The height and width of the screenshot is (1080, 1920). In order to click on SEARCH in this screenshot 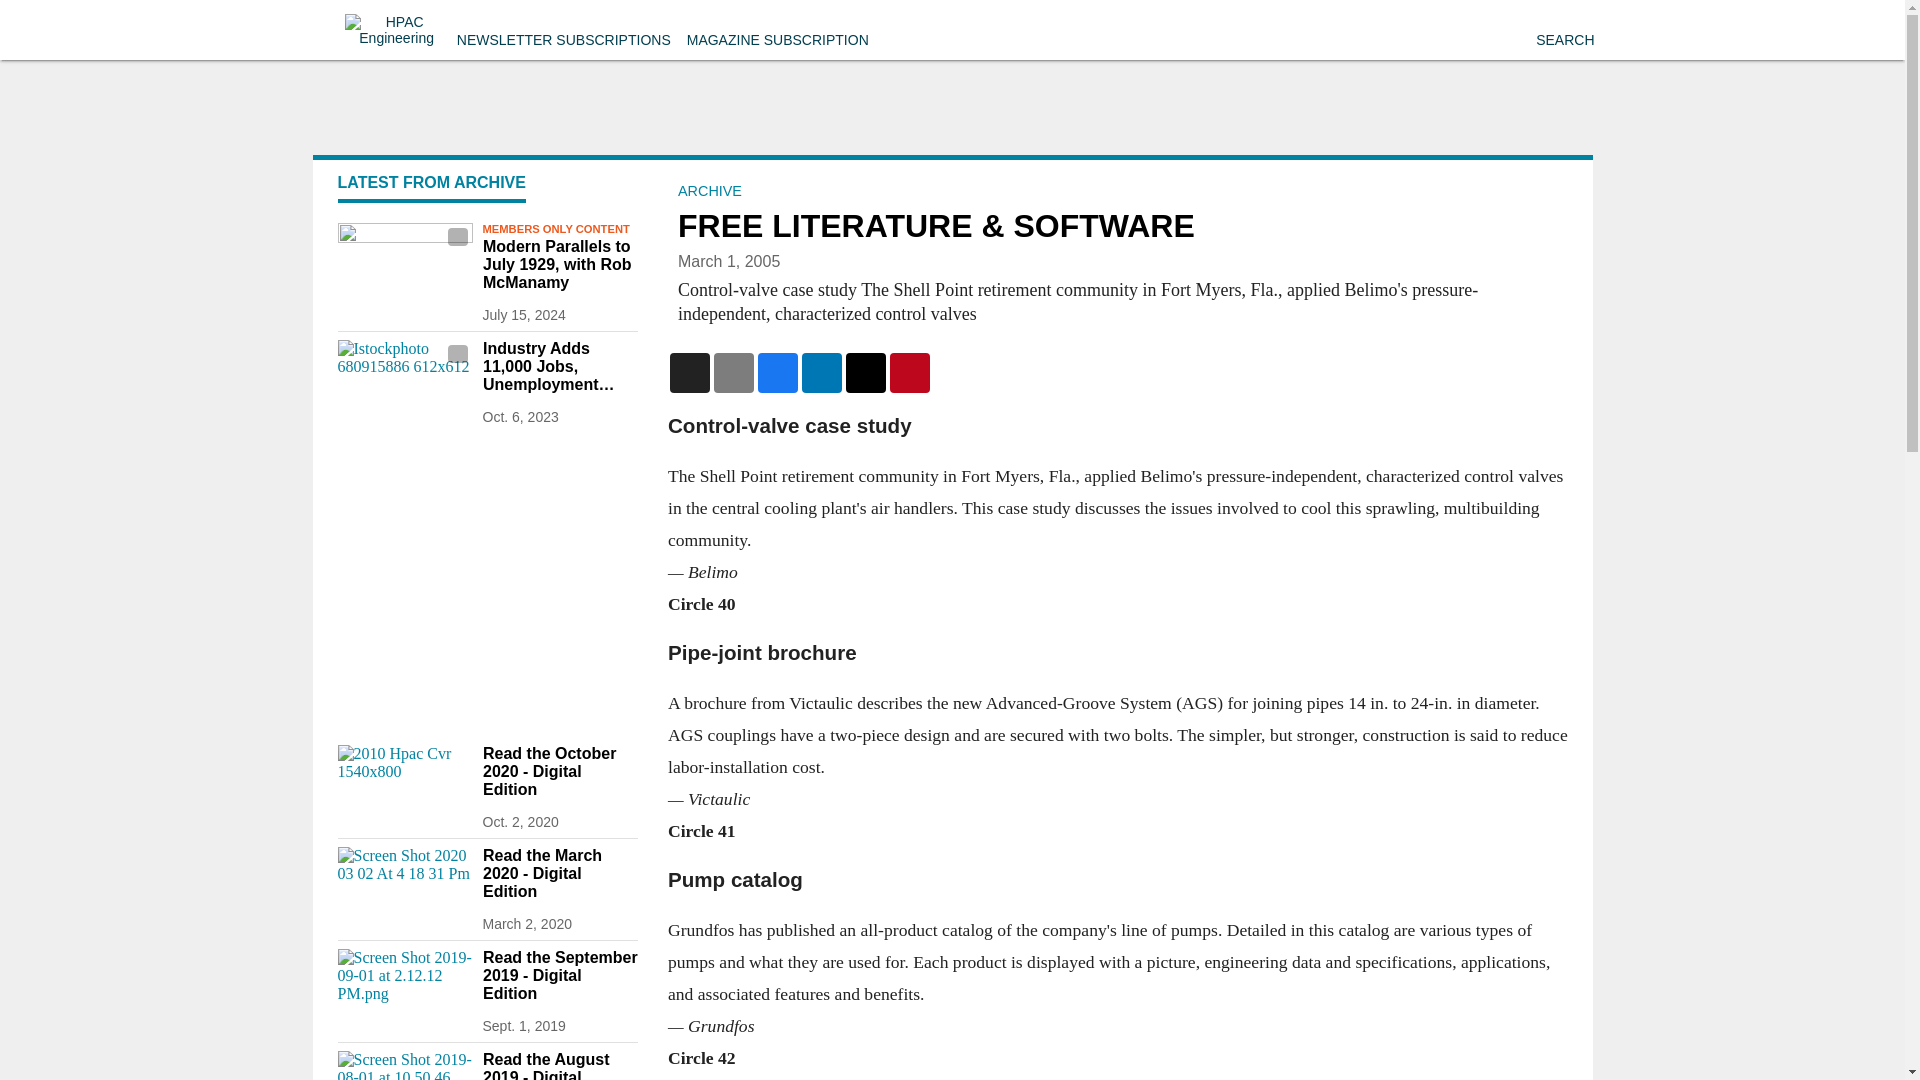, I will do `click(1564, 40)`.